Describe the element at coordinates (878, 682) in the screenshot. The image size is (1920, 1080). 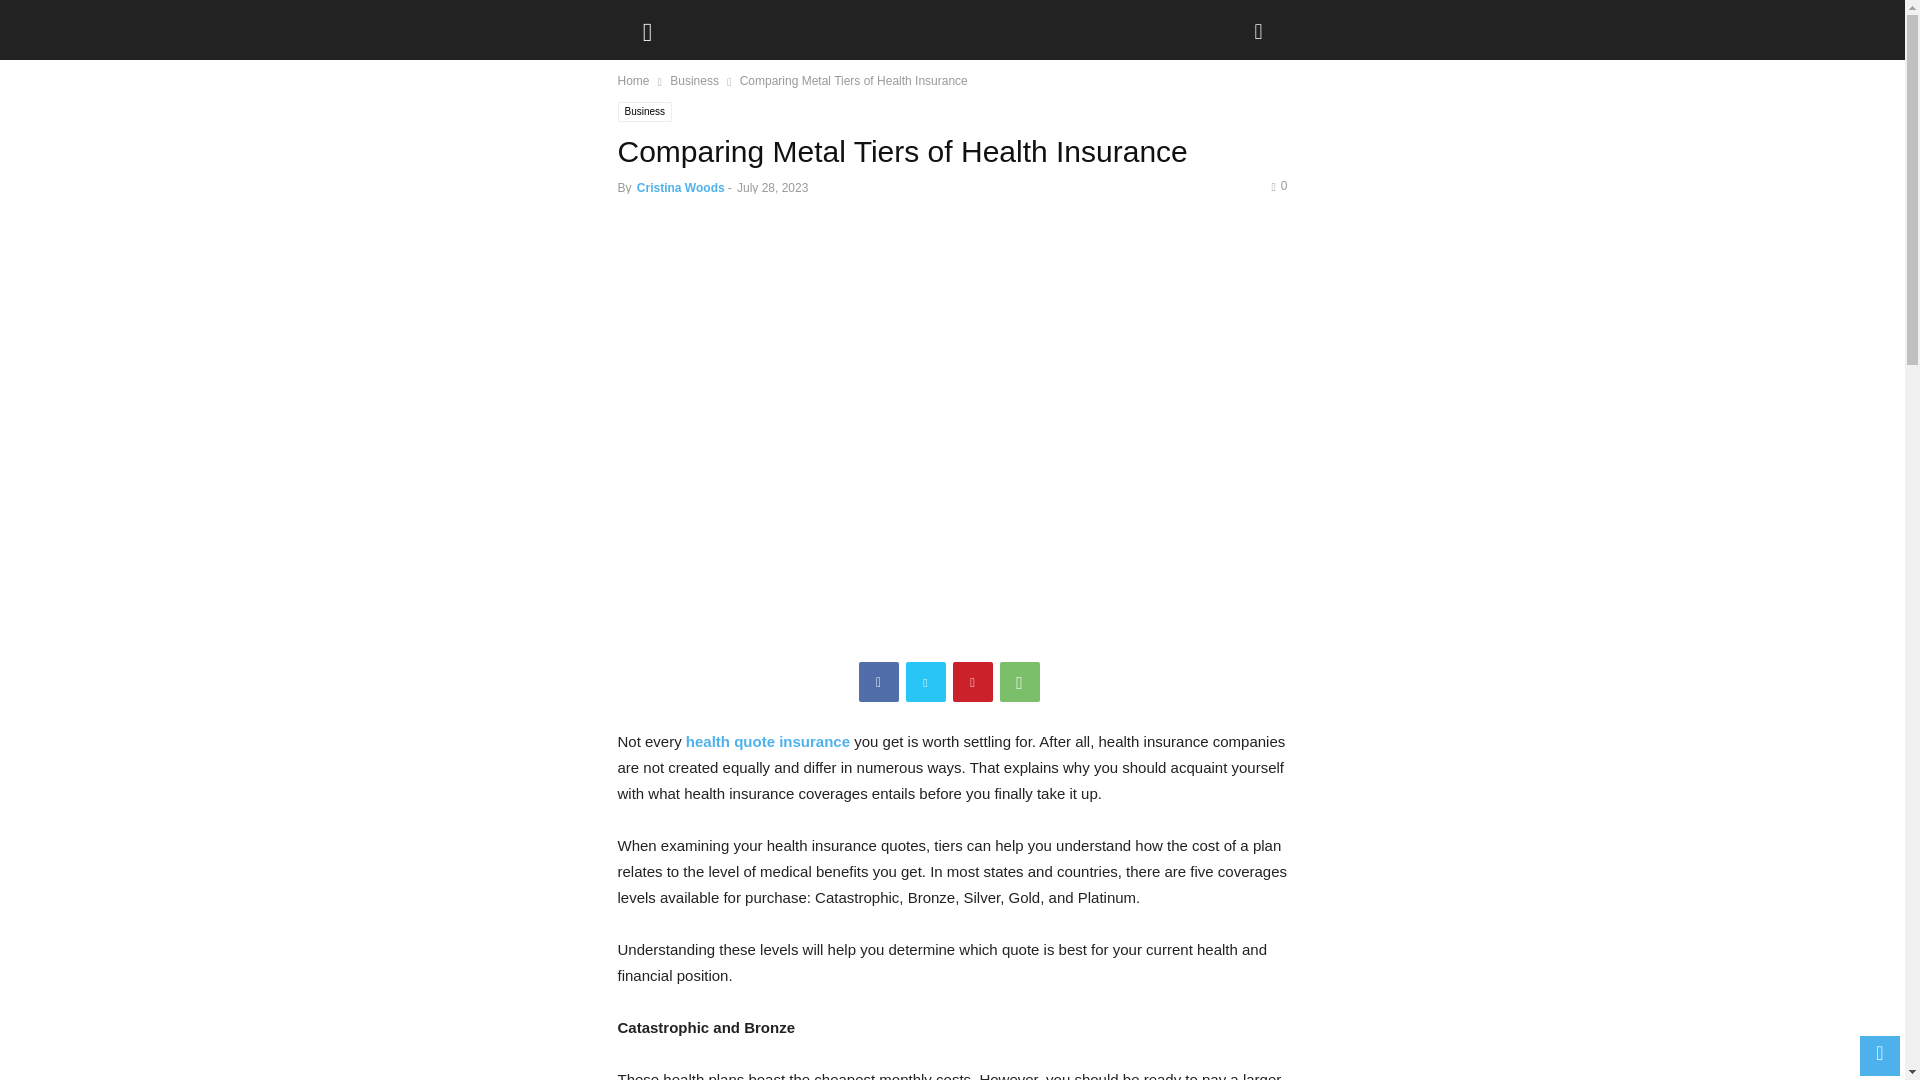
I see `Facebook` at that location.